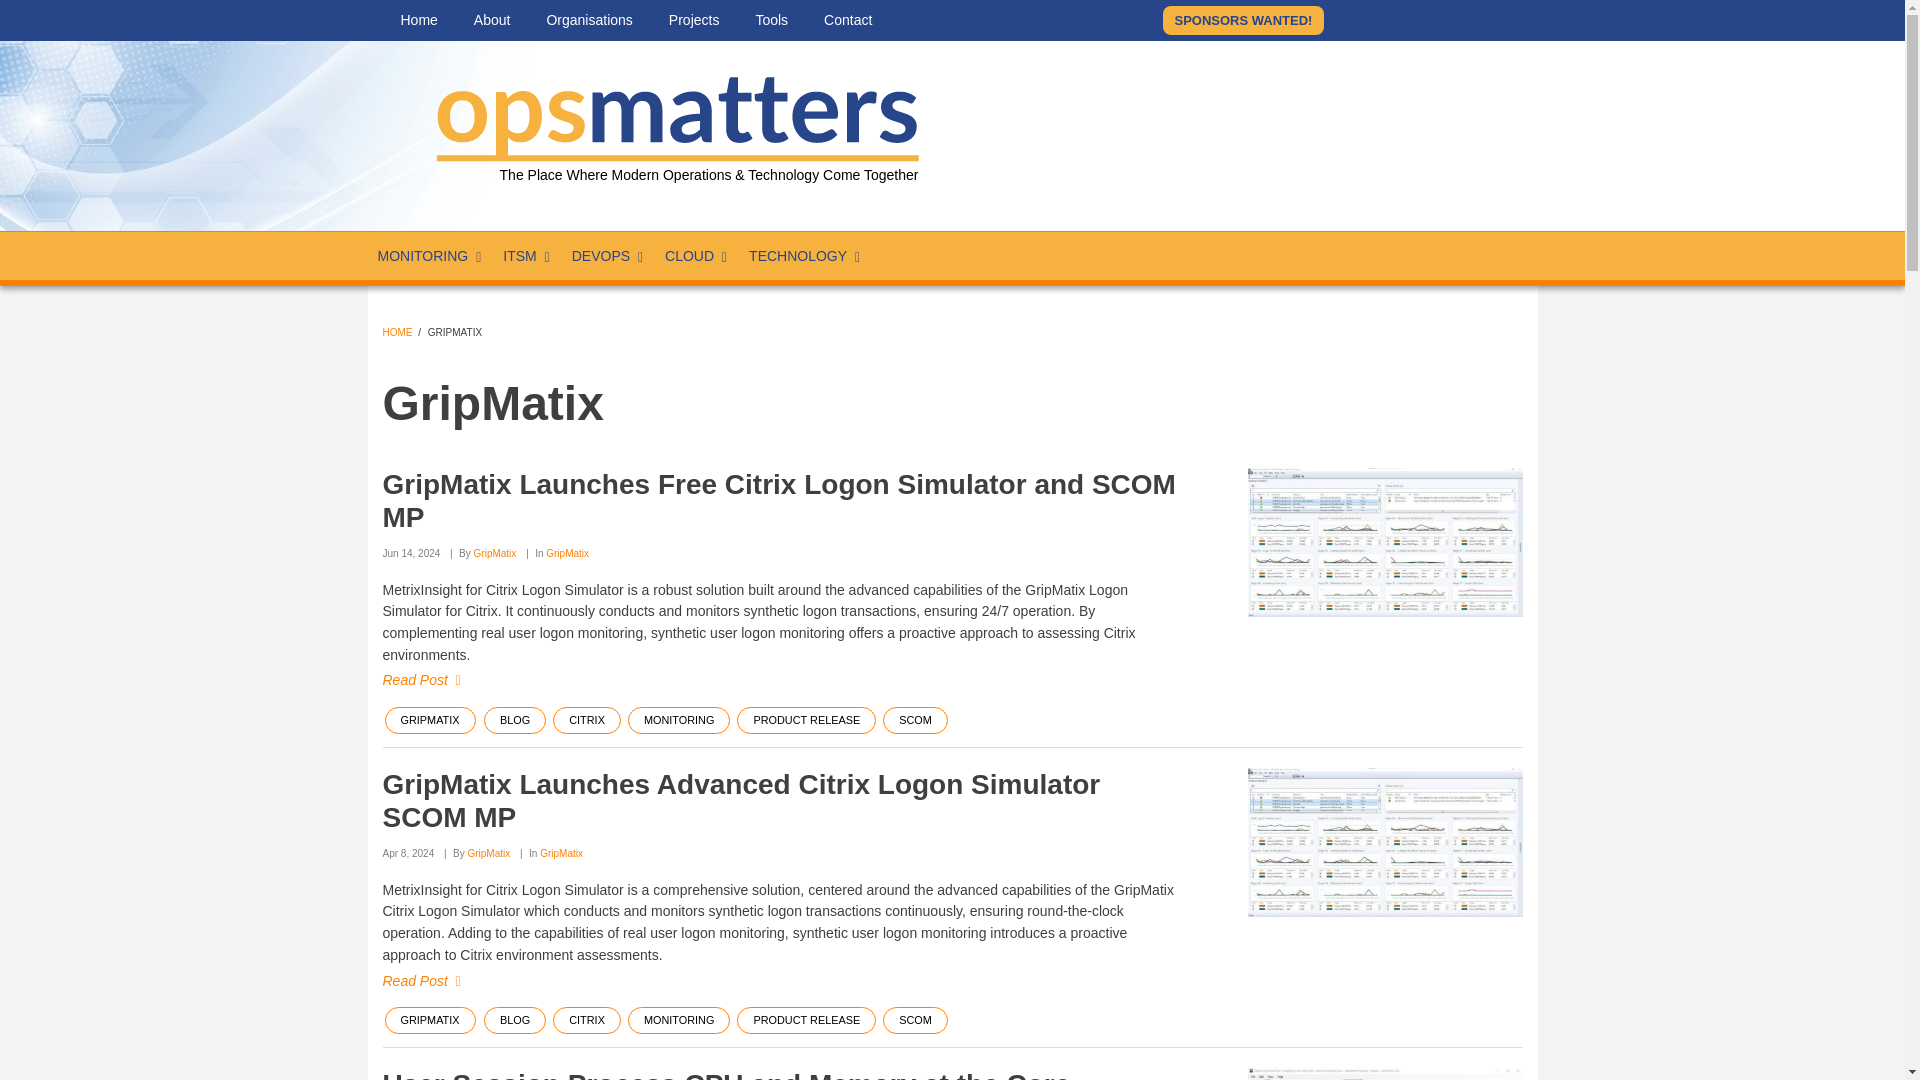  What do you see at coordinates (805, 256) in the screenshot?
I see `TECHNOLOGY` at bounding box center [805, 256].